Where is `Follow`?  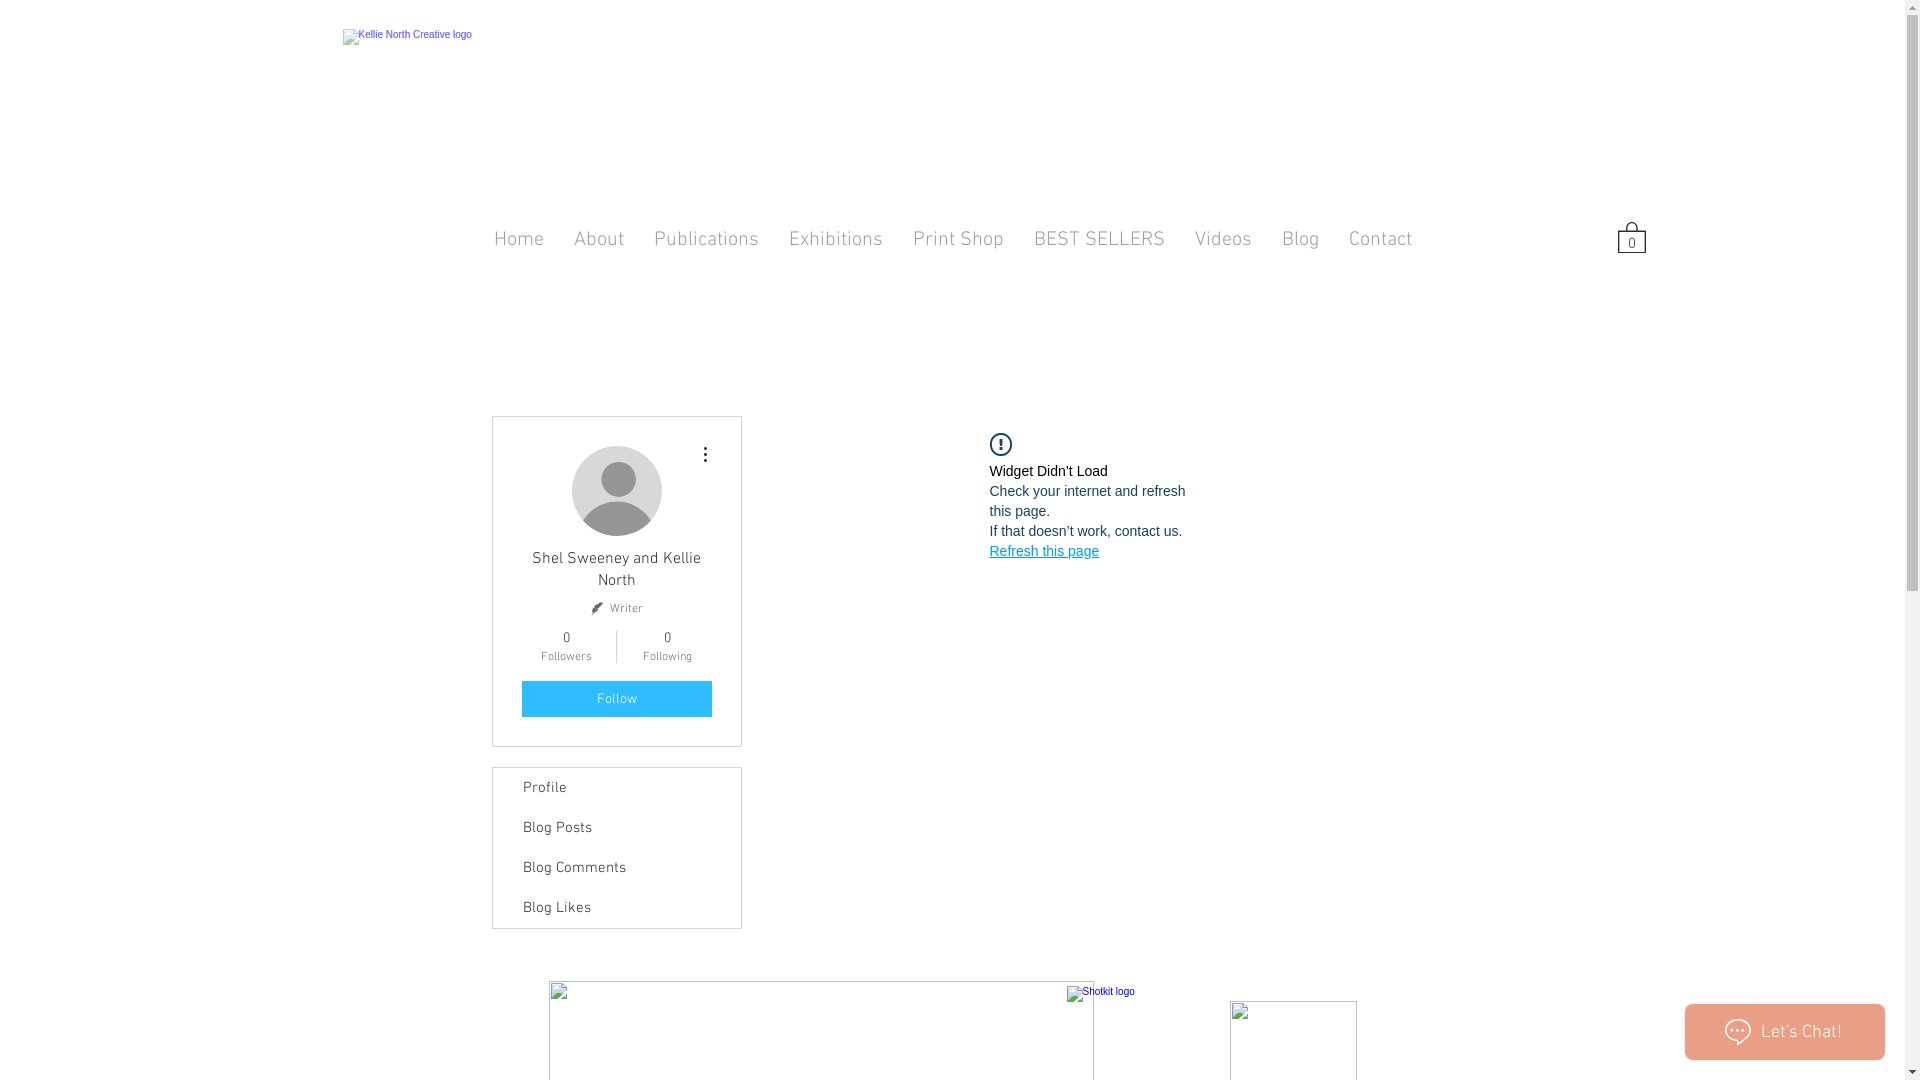 Follow is located at coordinates (617, 699).